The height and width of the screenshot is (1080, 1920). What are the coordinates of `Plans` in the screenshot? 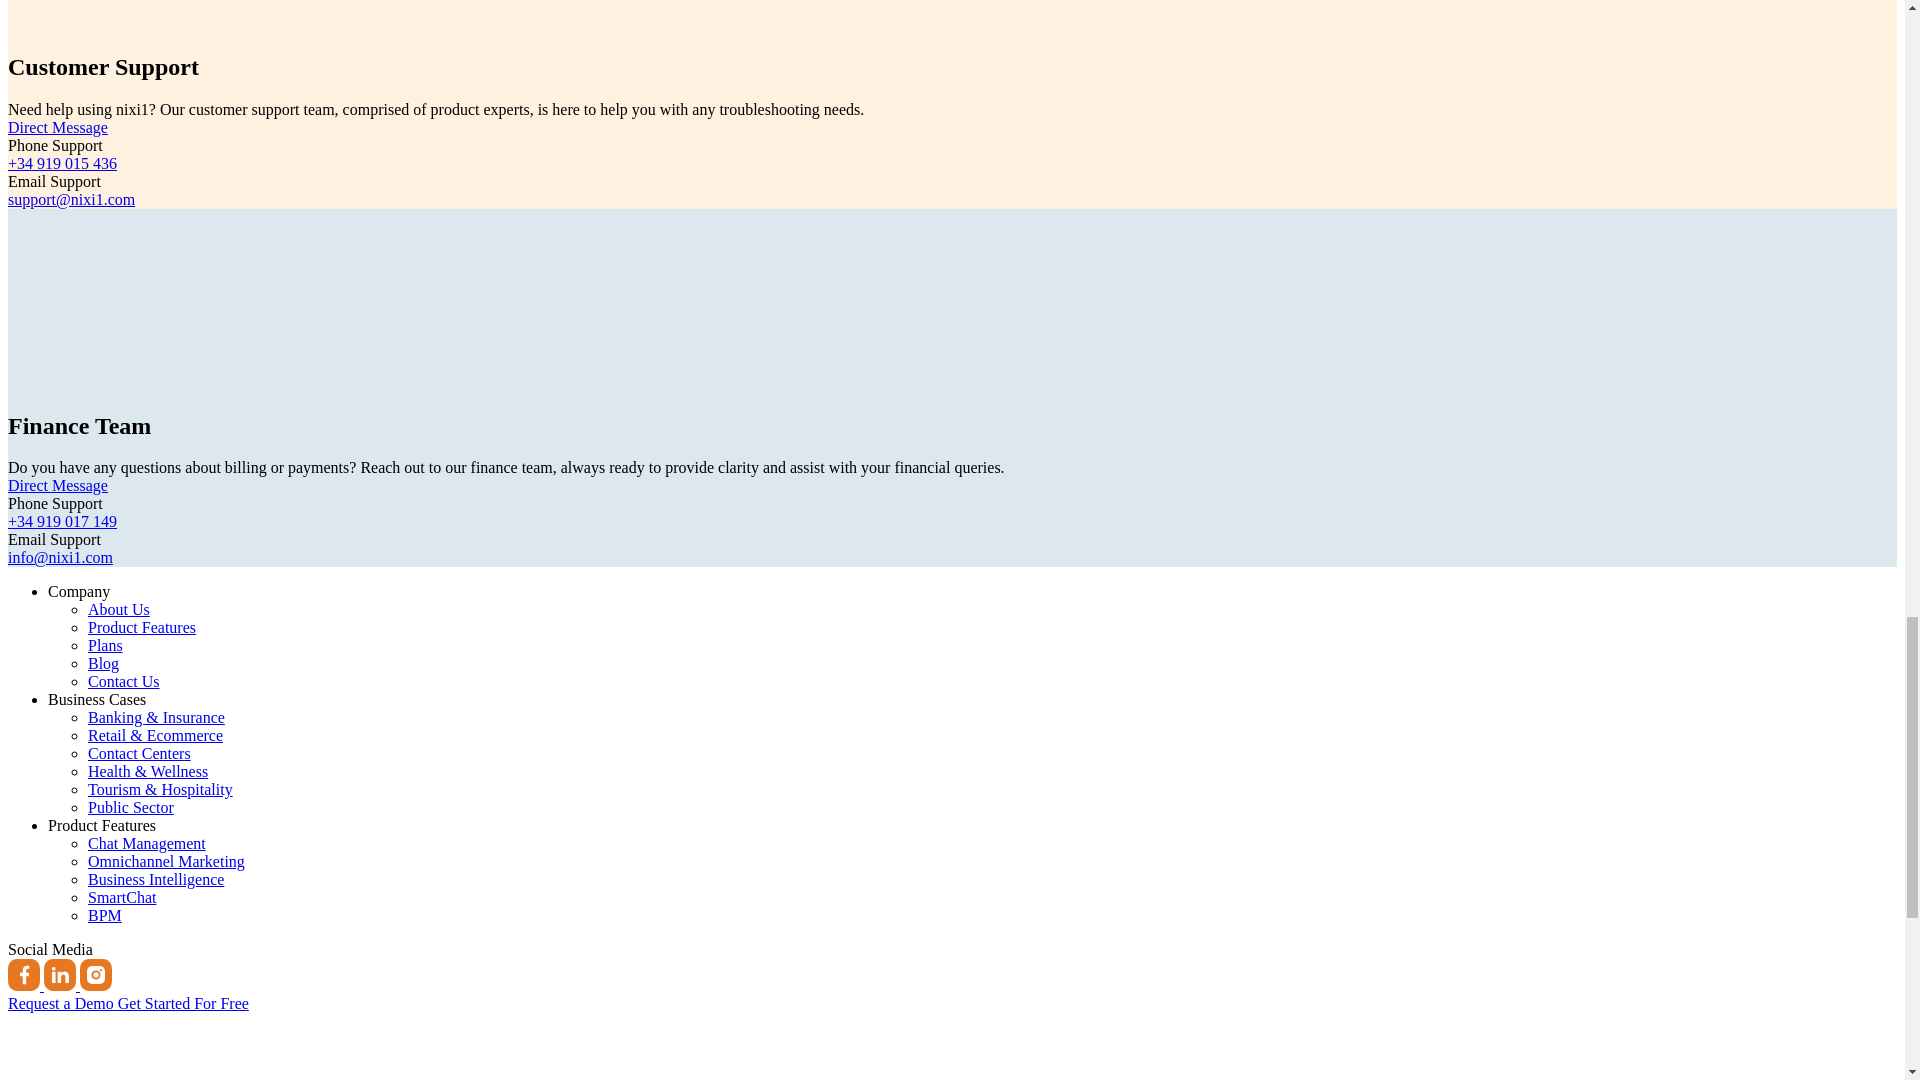 It's located at (105, 646).